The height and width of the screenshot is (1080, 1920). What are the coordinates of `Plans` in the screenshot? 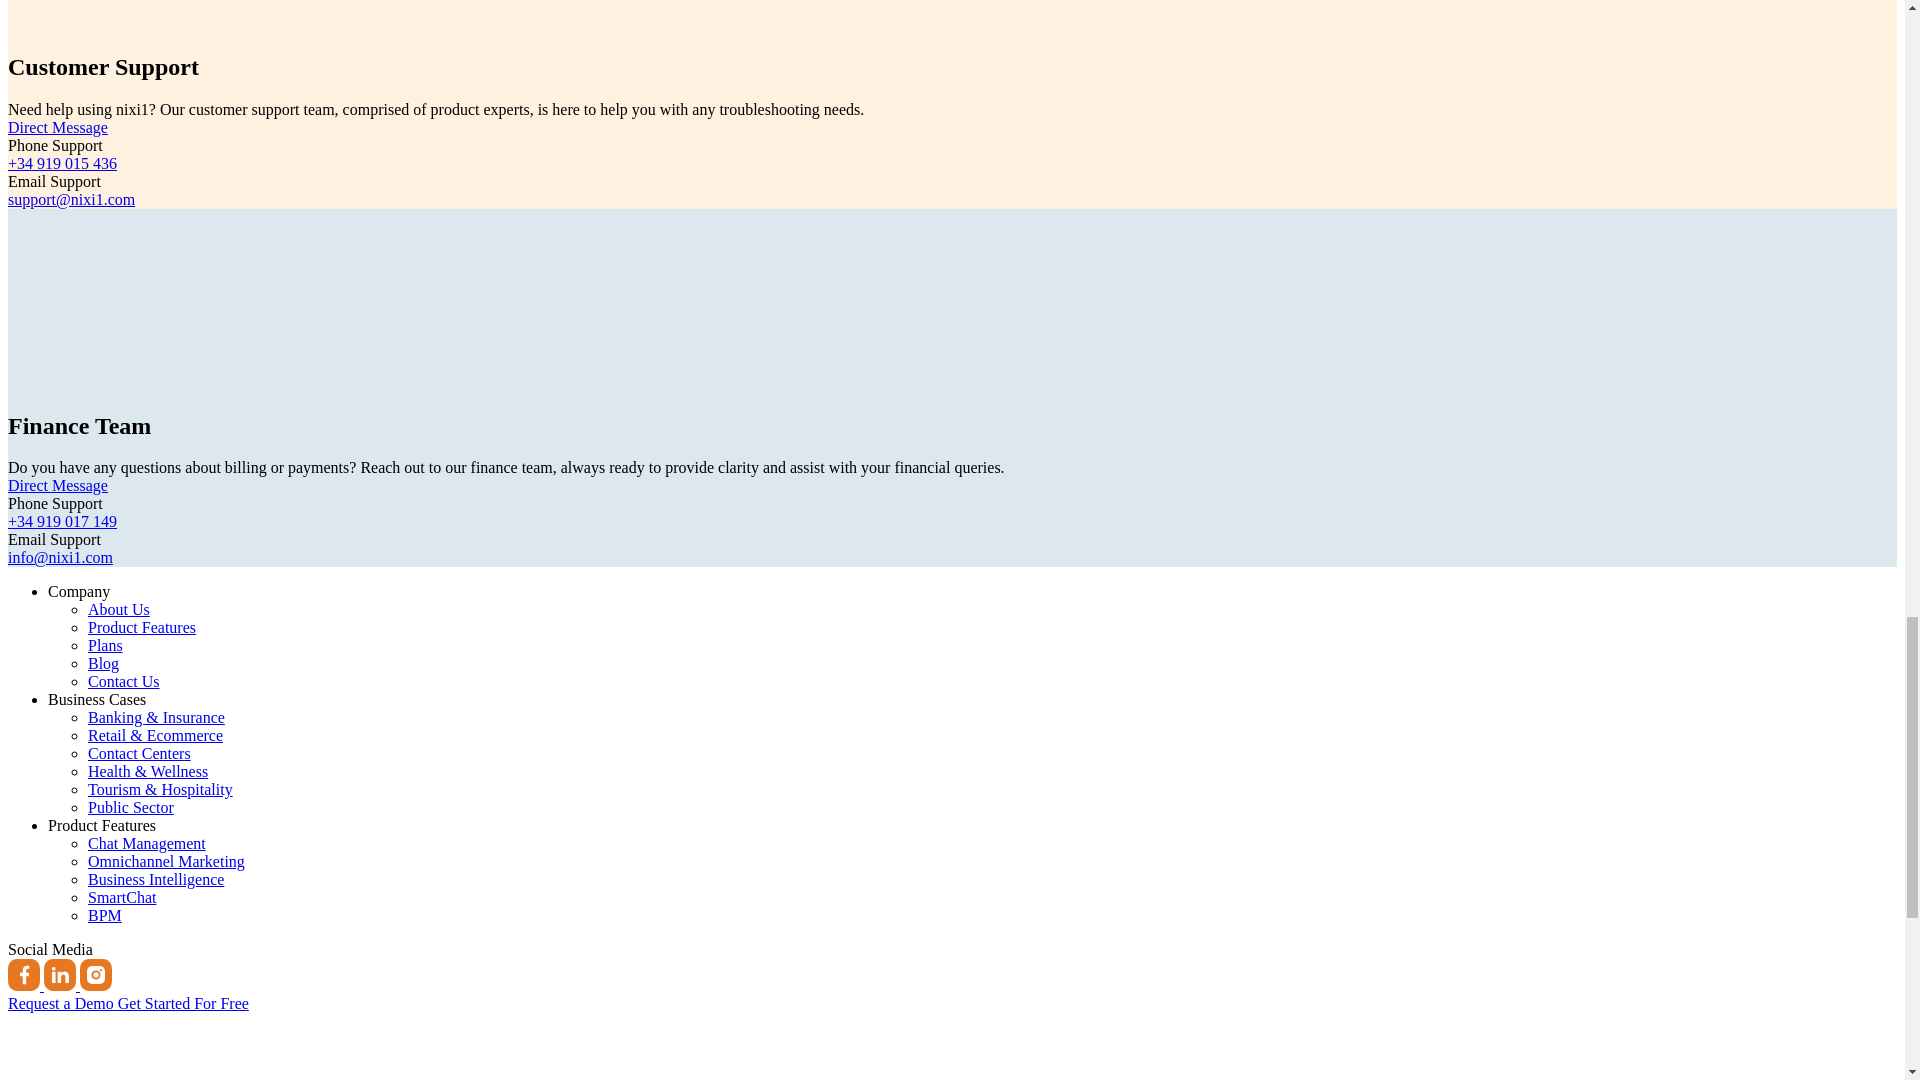 It's located at (105, 646).